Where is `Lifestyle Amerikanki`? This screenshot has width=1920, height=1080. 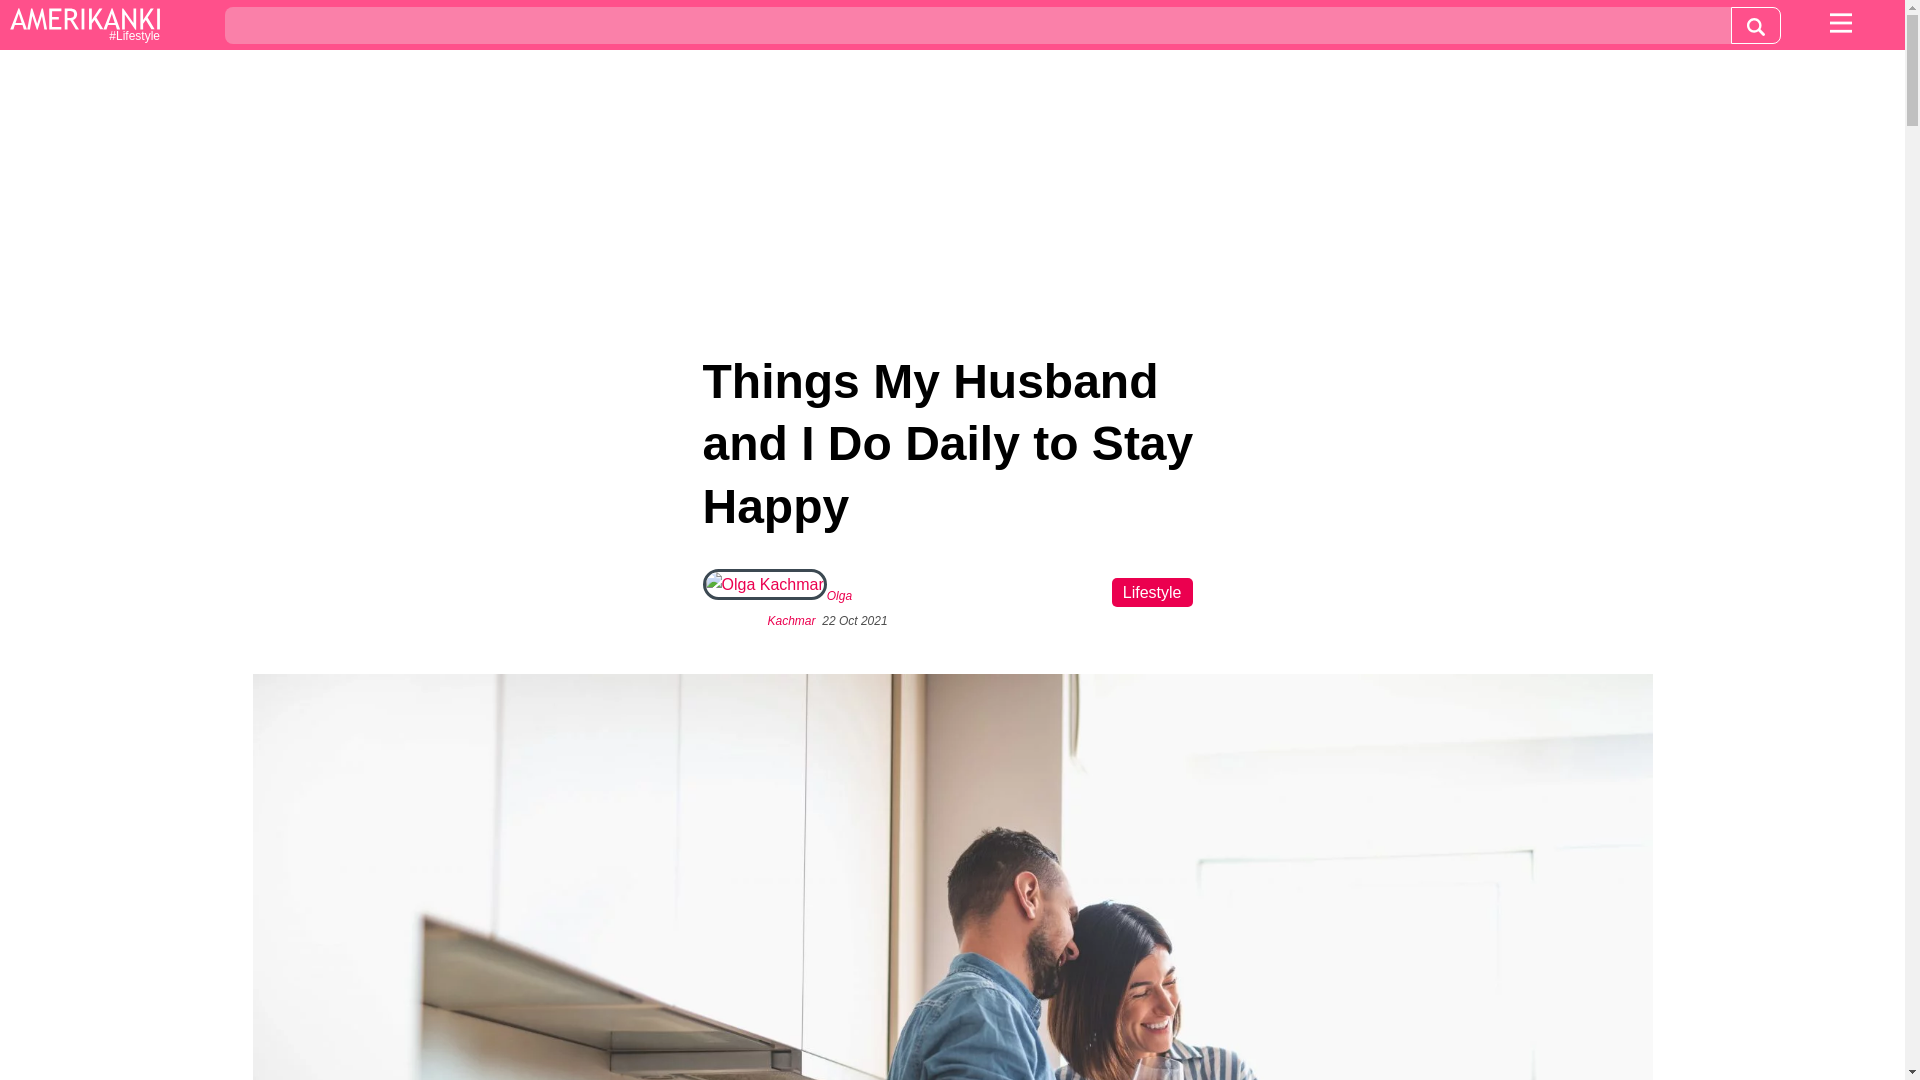
Lifestyle Amerikanki is located at coordinates (84, 26).